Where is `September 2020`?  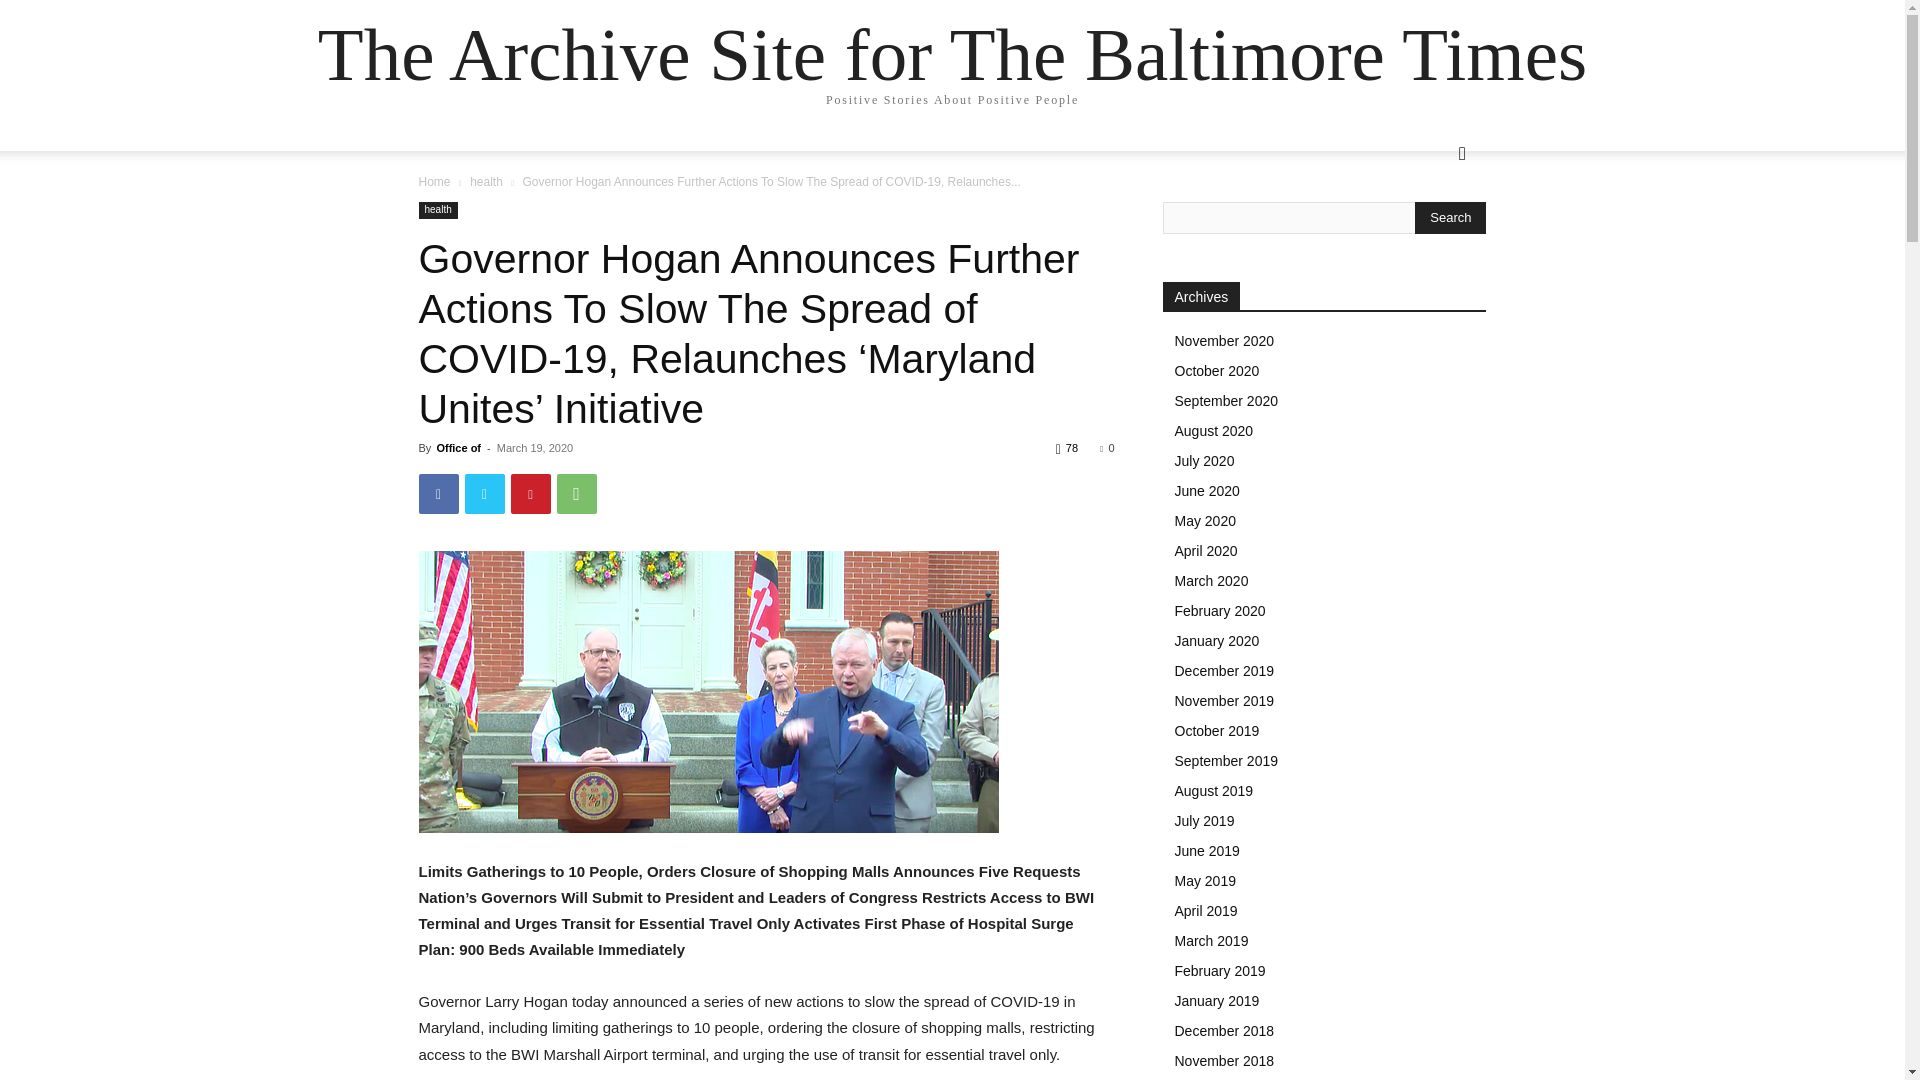 September 2020 is located at coordinates (1226, 401).